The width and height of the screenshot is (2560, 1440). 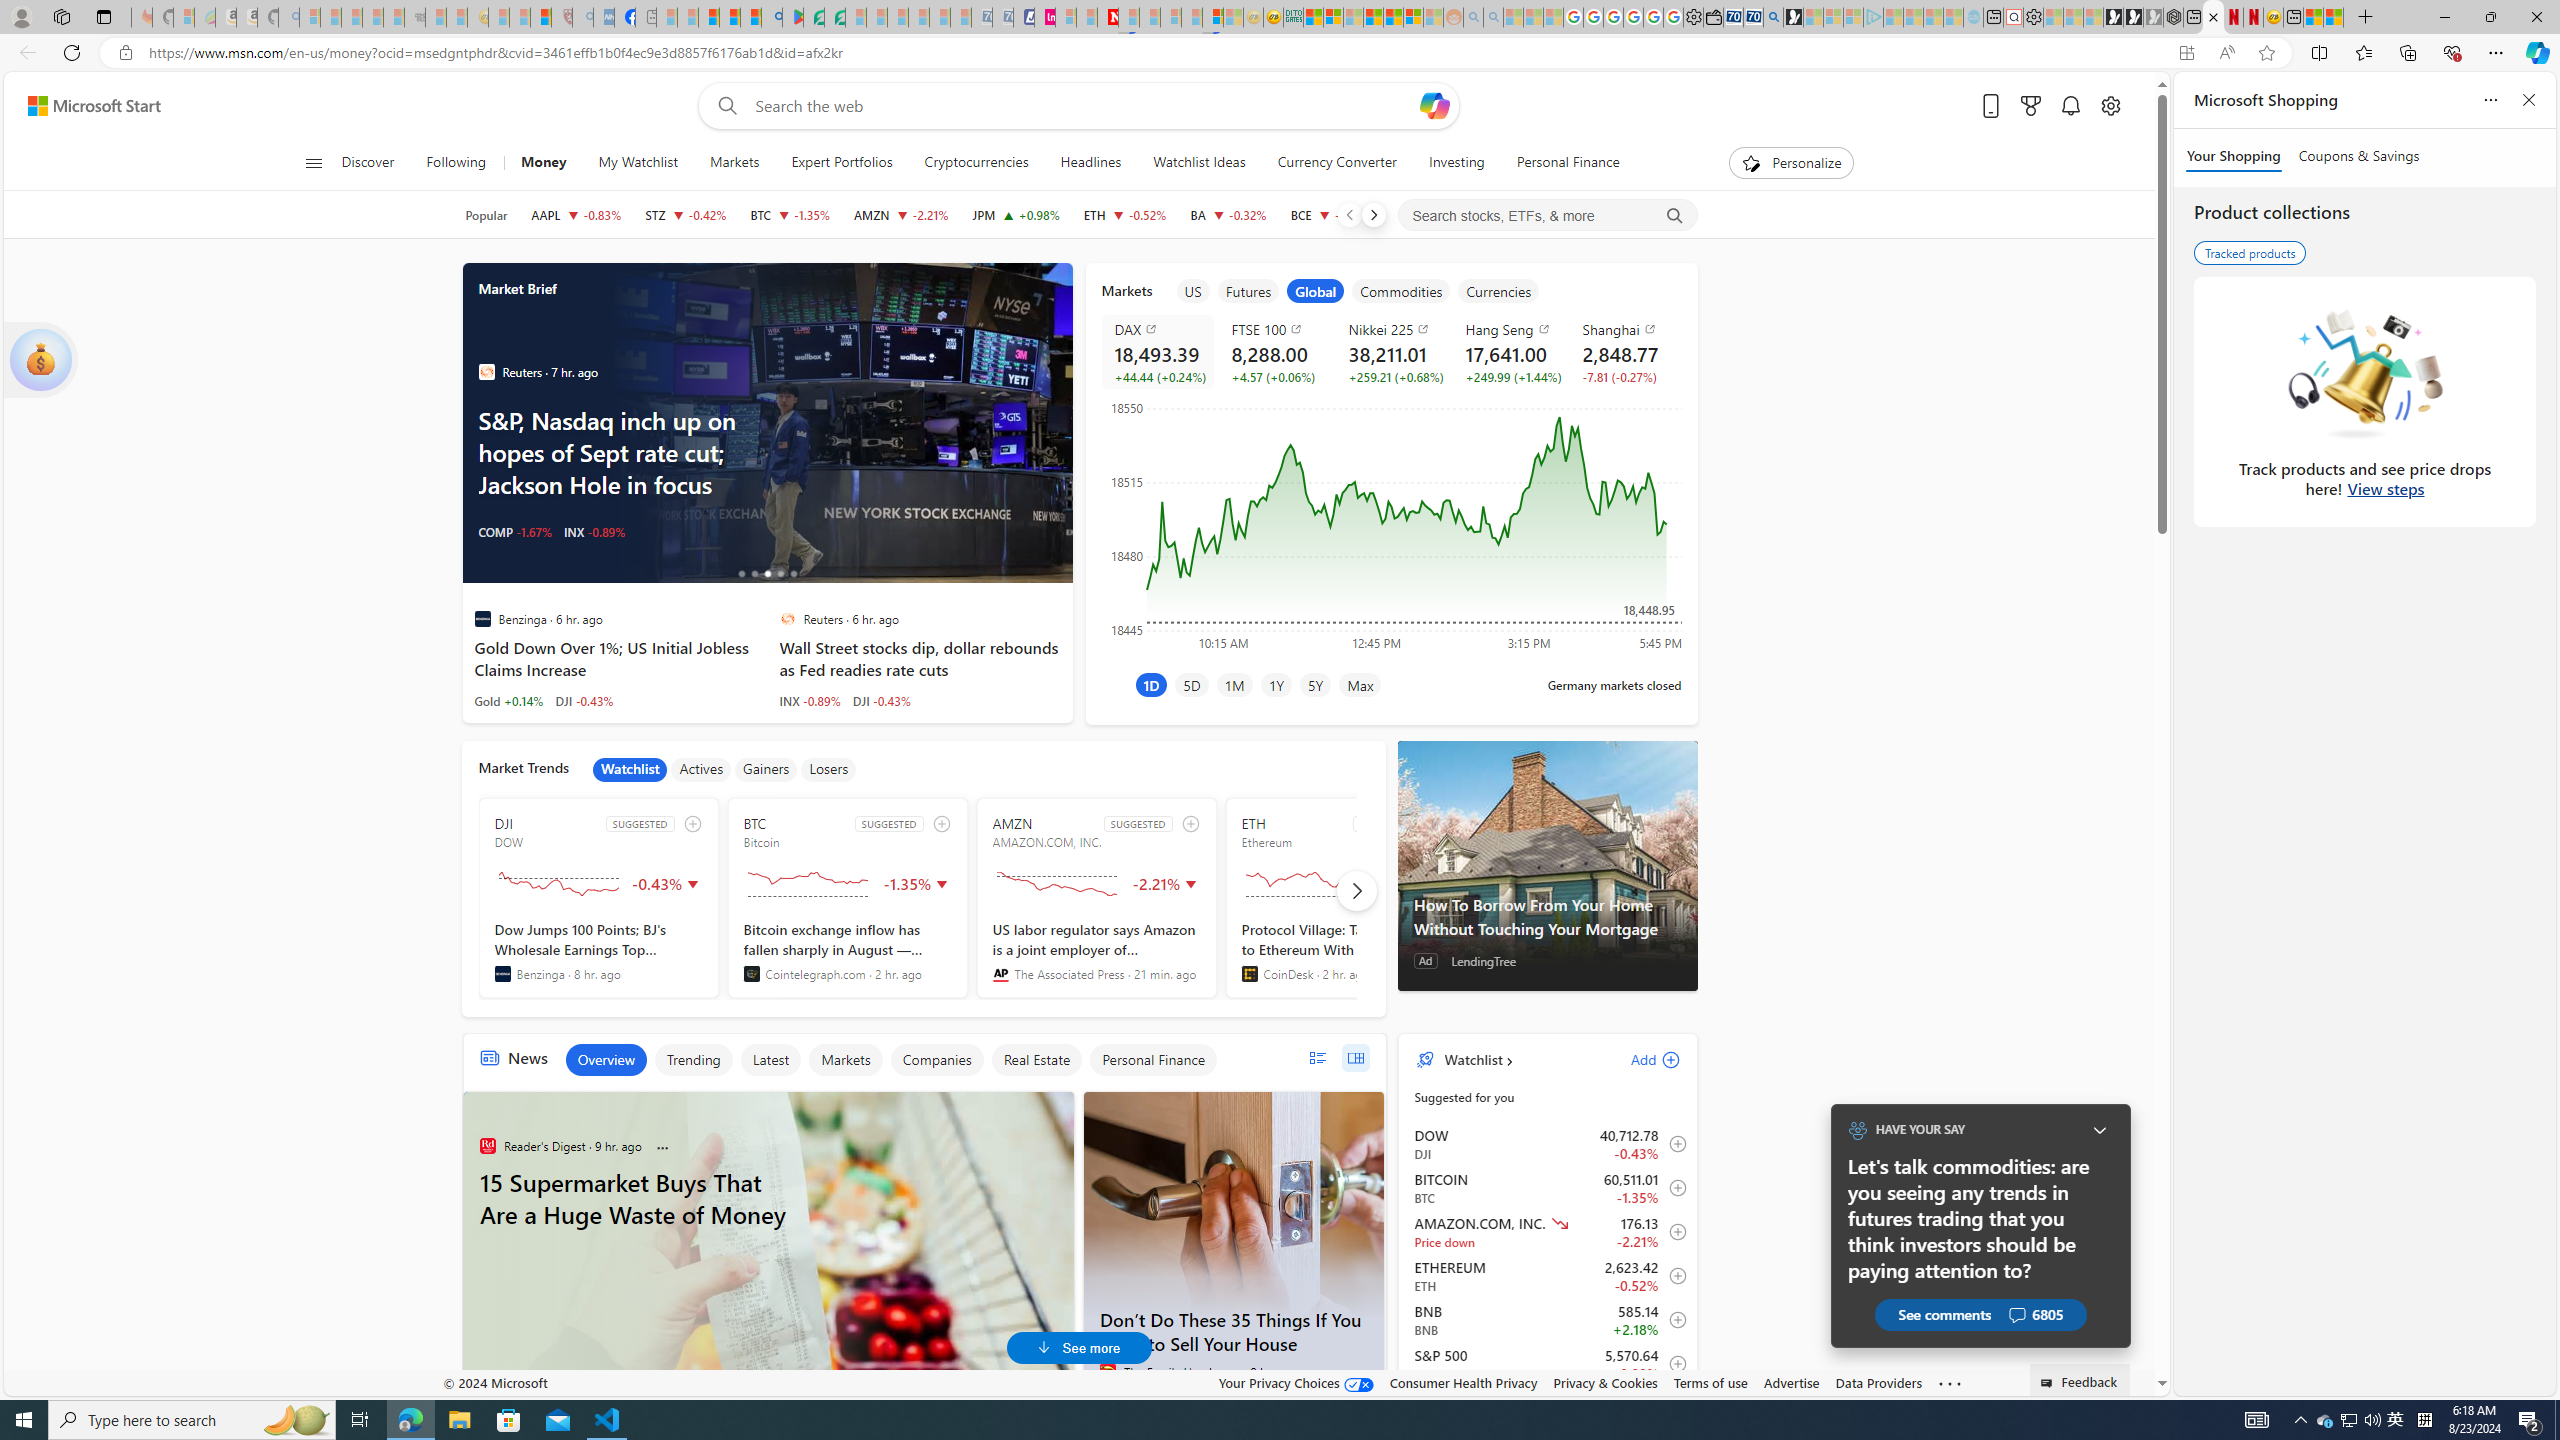 I want to click on How To Borrow From Your Home Without Touching Your Mortgage, so click(x=1547, y=916).